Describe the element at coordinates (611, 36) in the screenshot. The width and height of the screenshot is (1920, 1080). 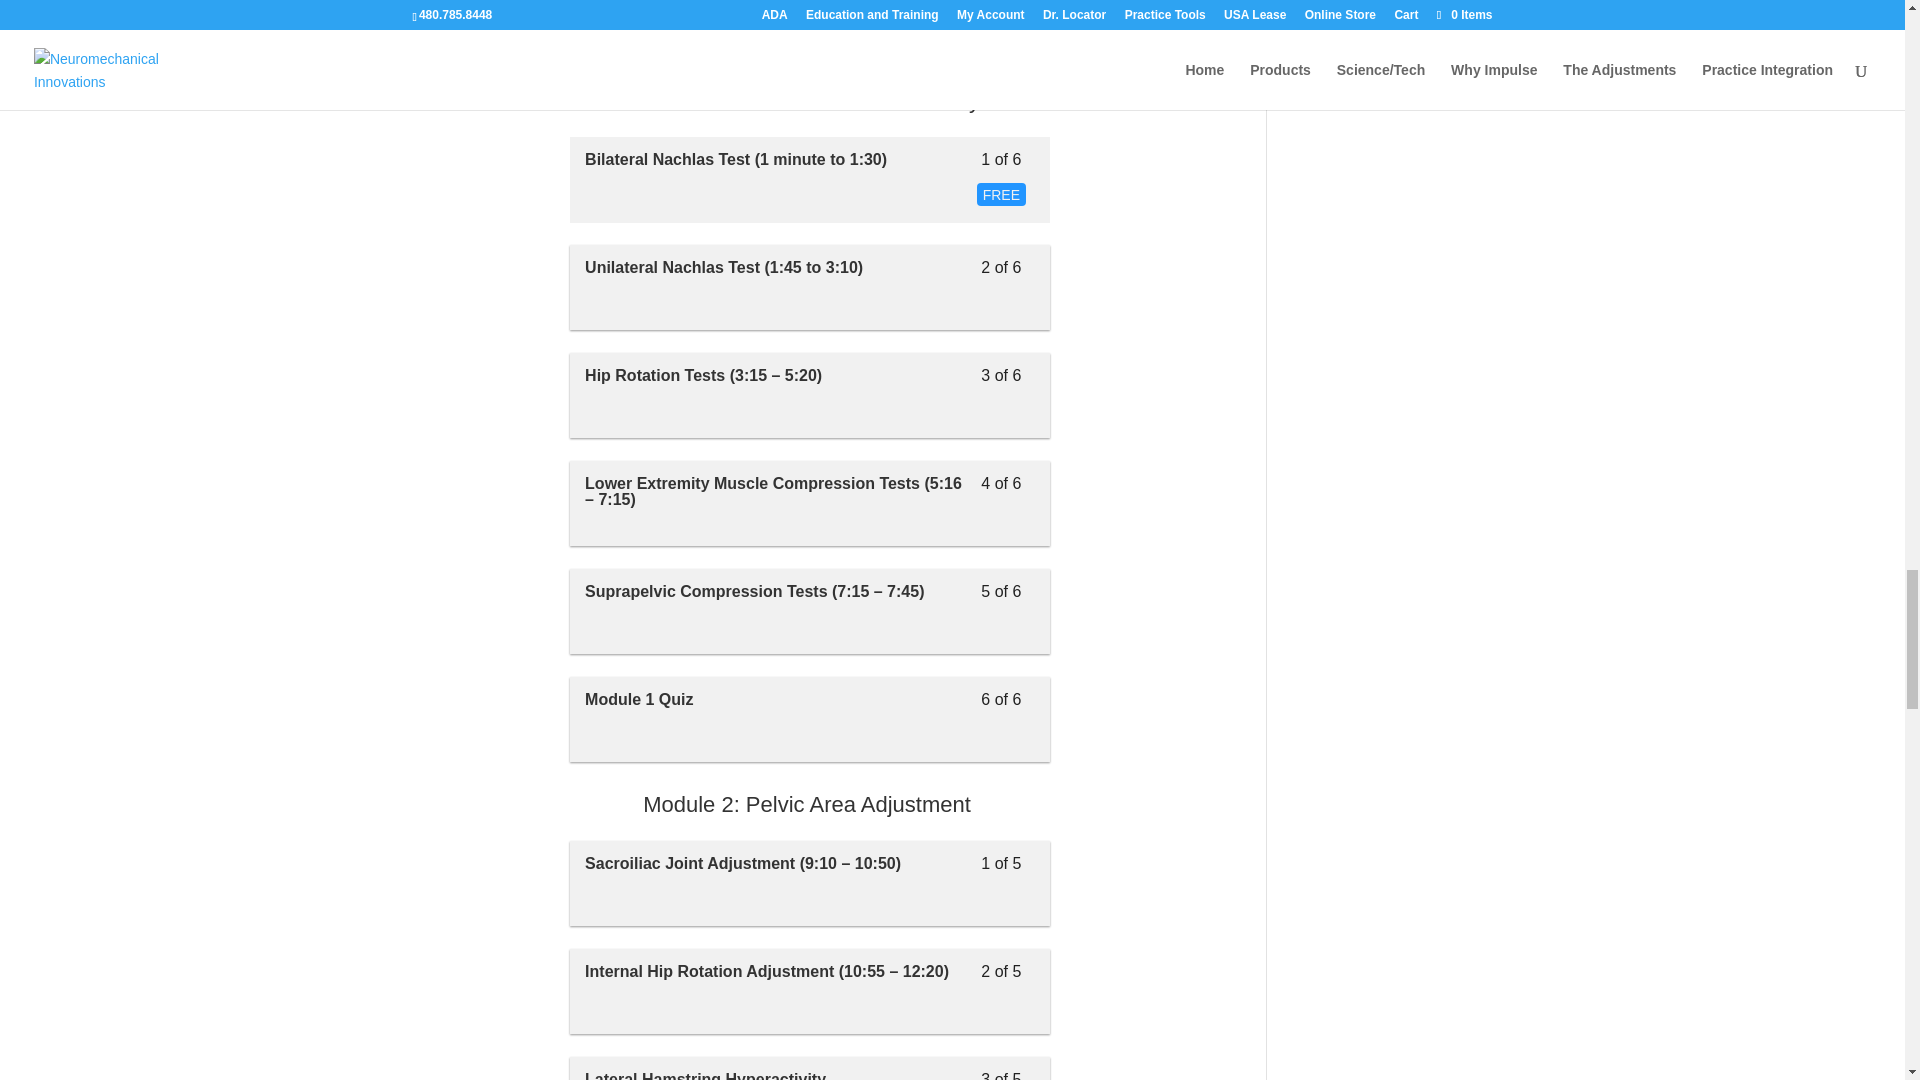
I see `Enroll` at that location.